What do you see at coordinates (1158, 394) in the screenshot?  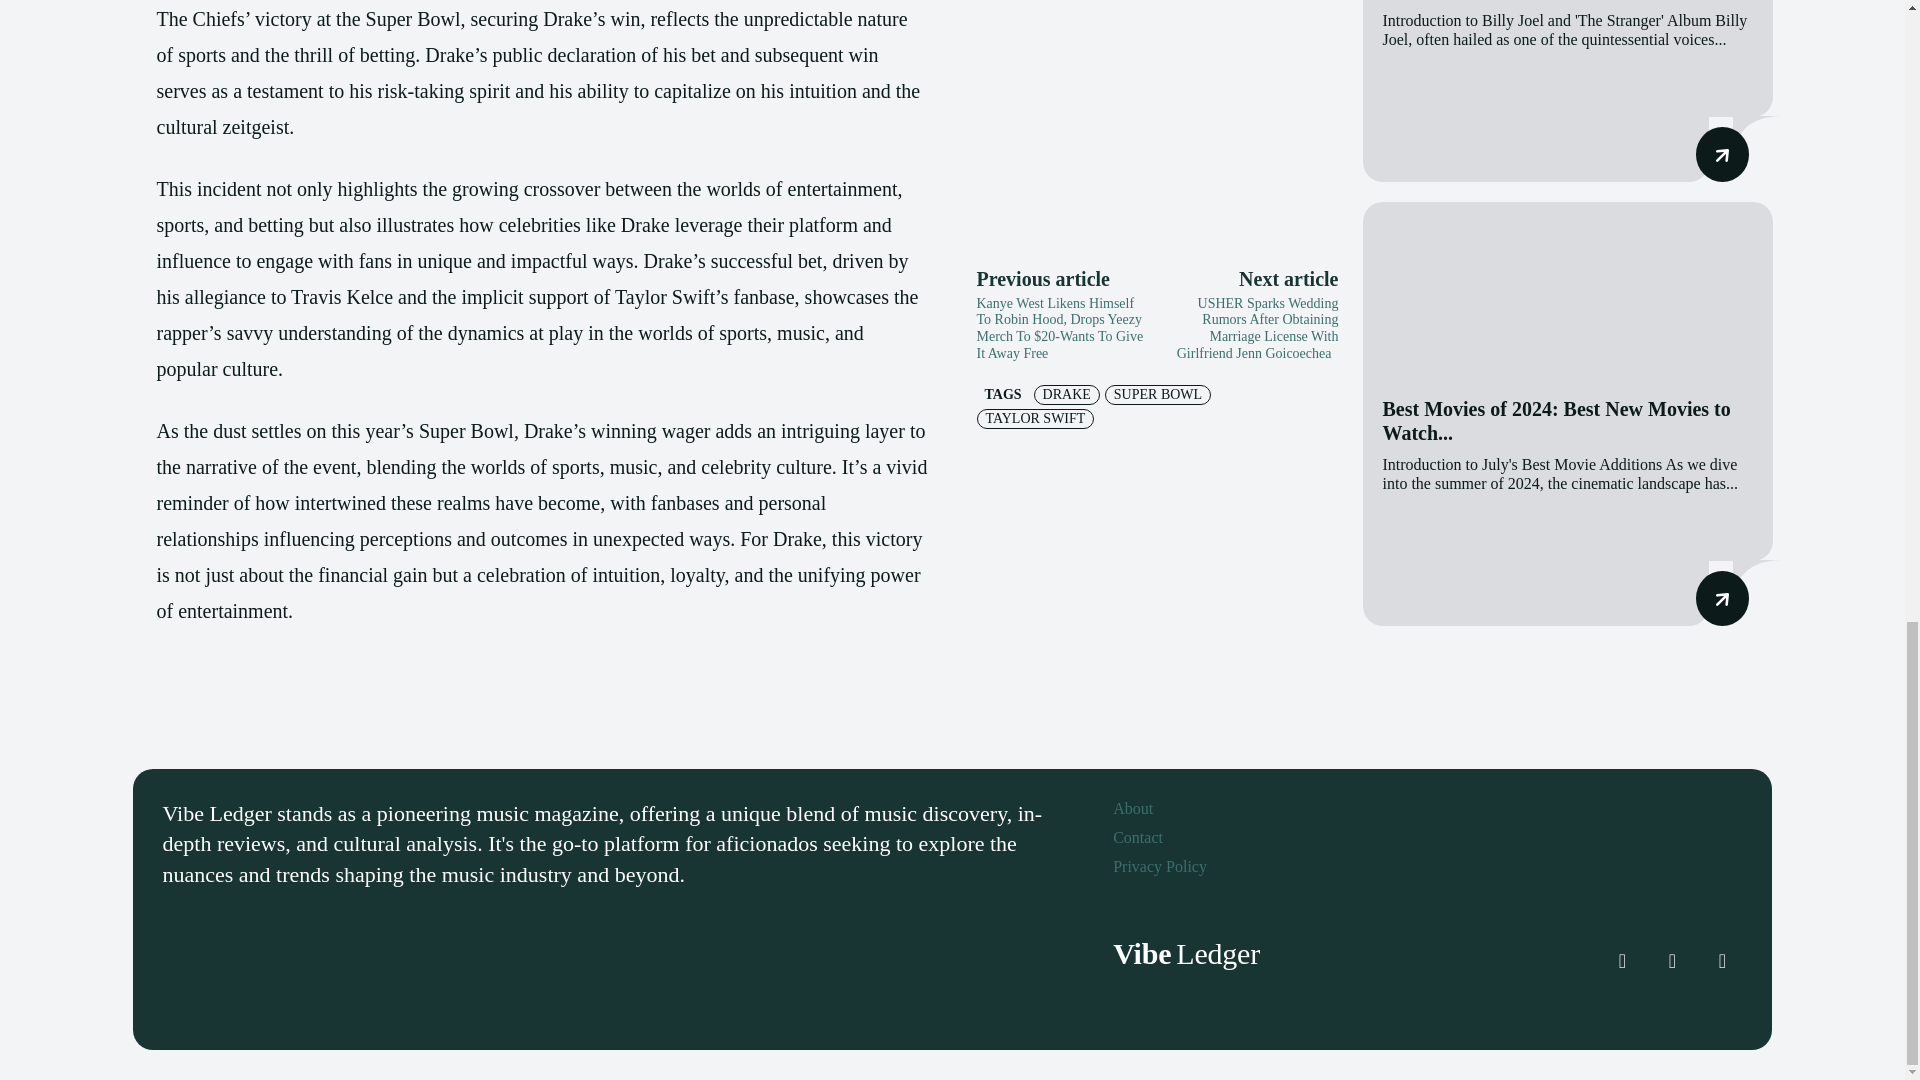 I see `SUPER BOWL` at bounding box center [1158, 394].